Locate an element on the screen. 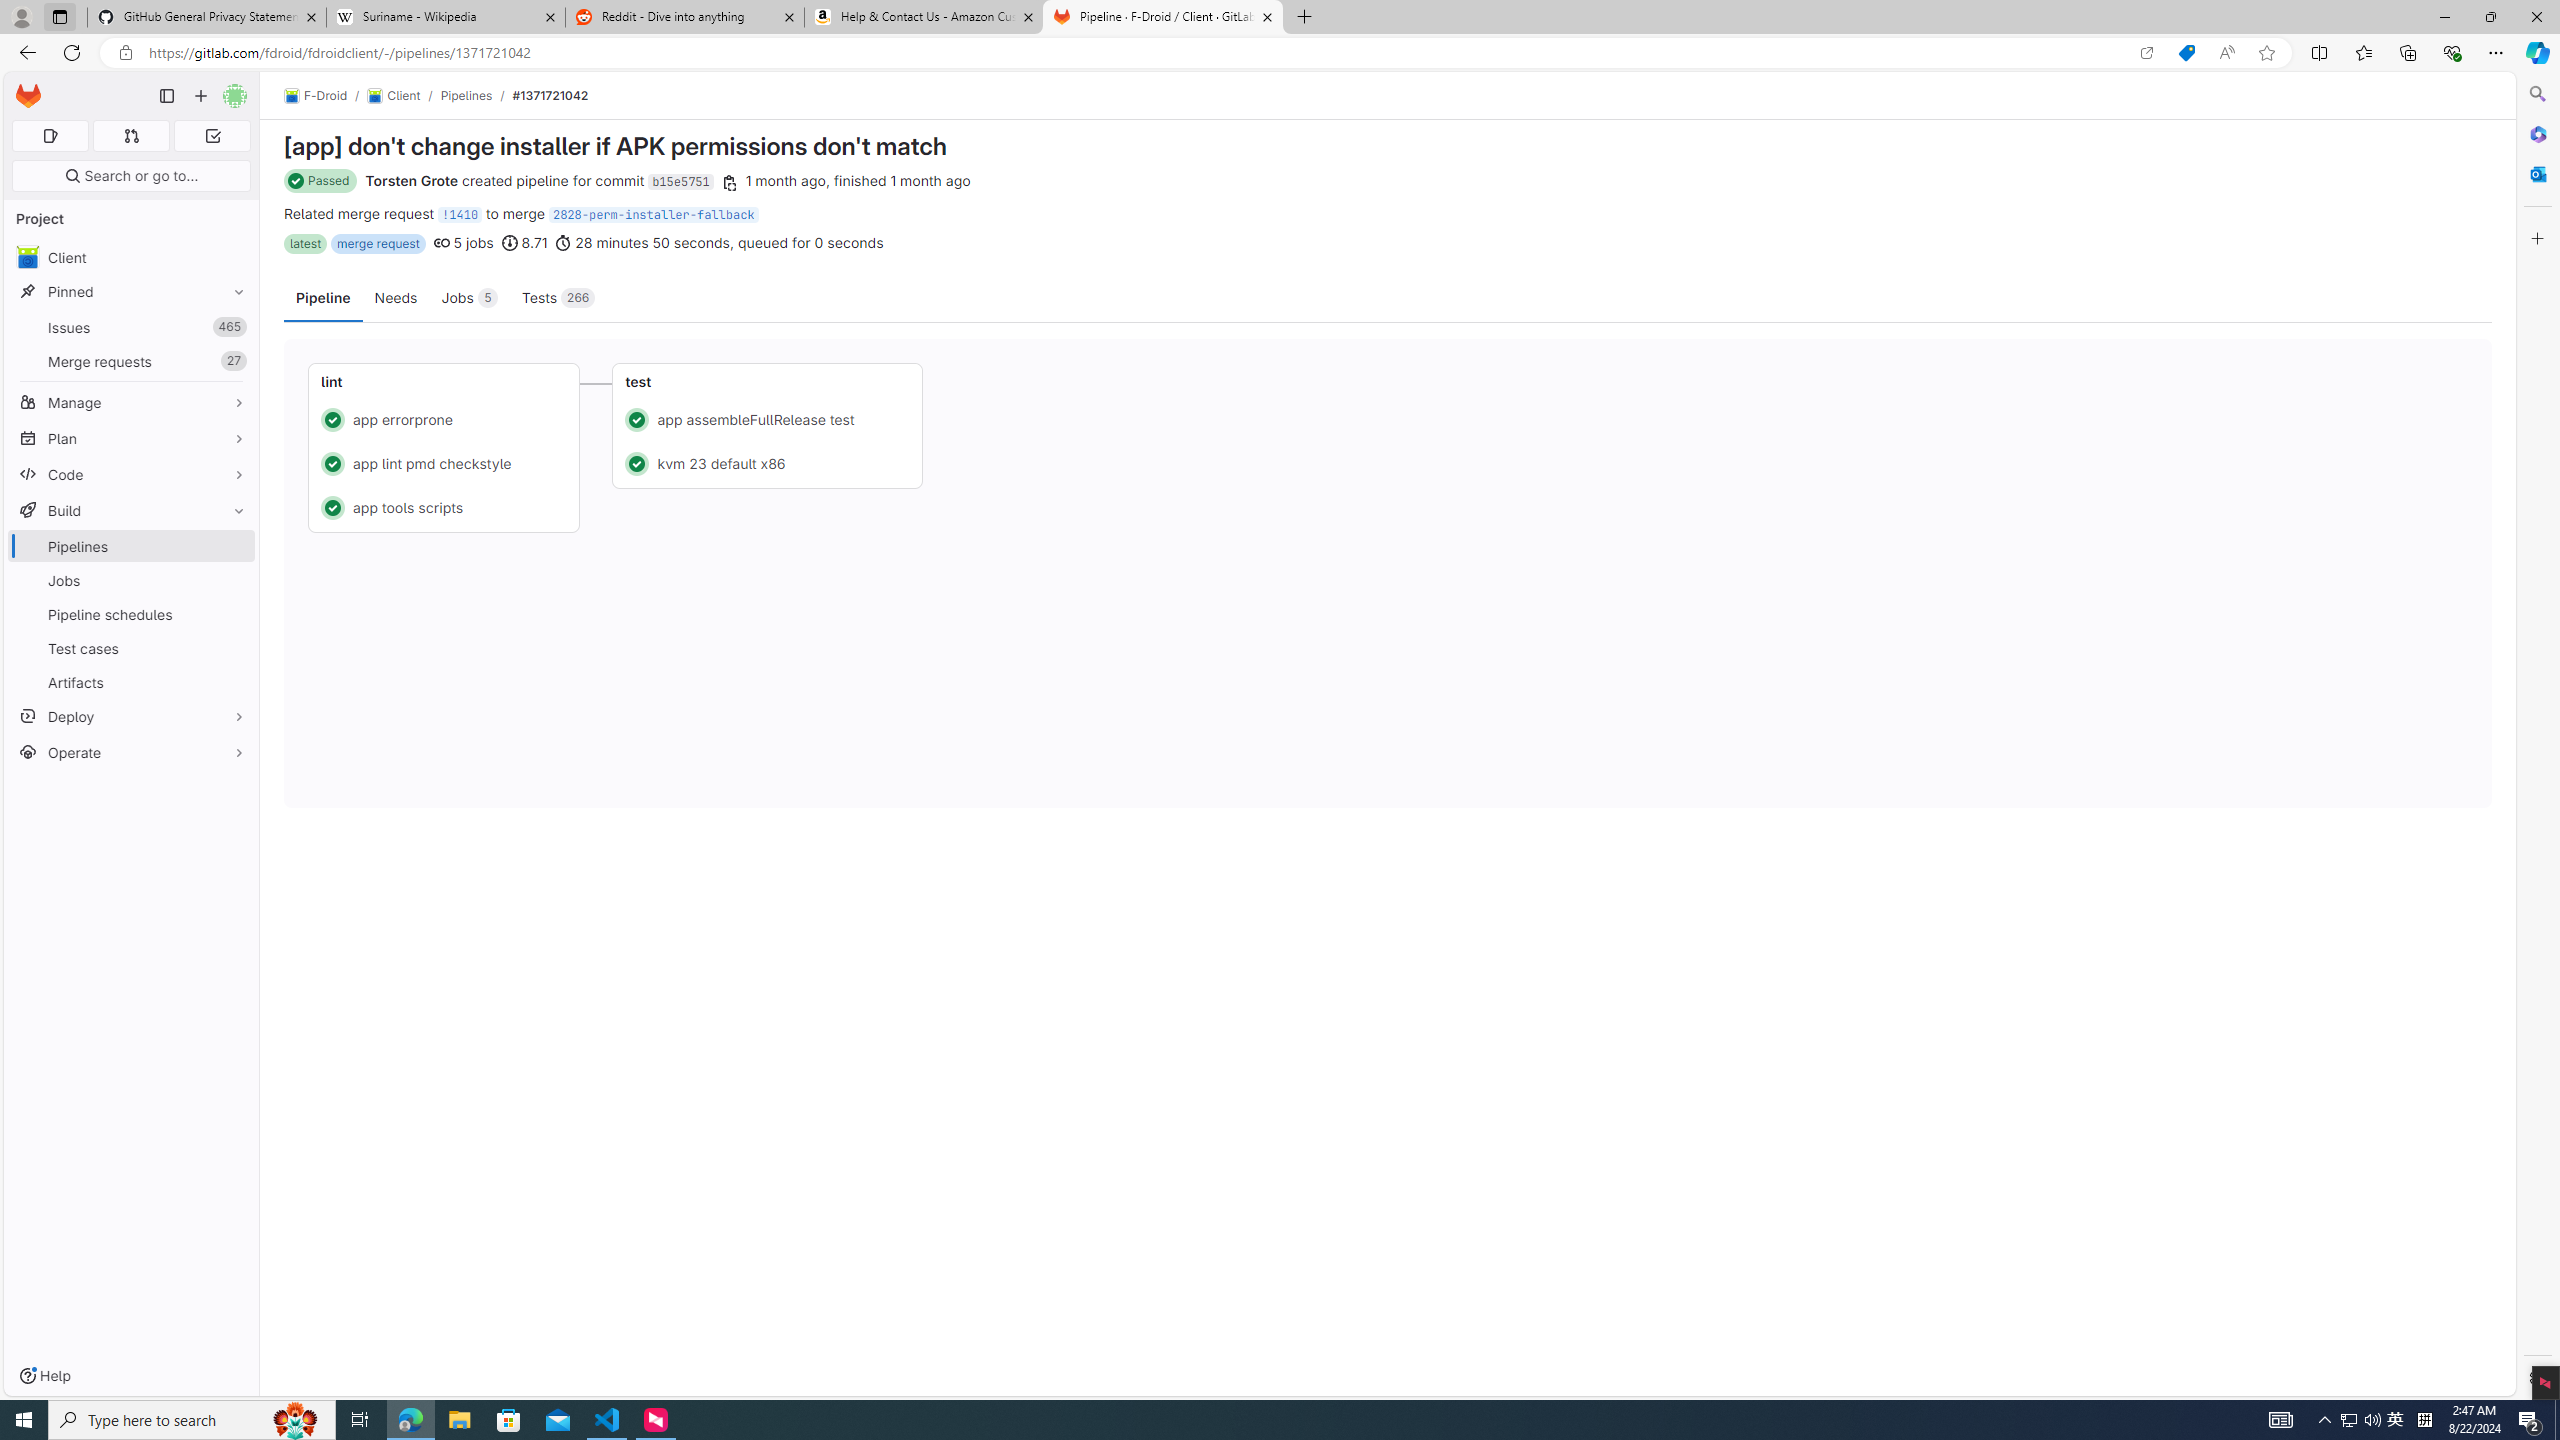 The height and width of the screenshot is (1440, 2560). Artifacts is located at coordinates (132, 682).